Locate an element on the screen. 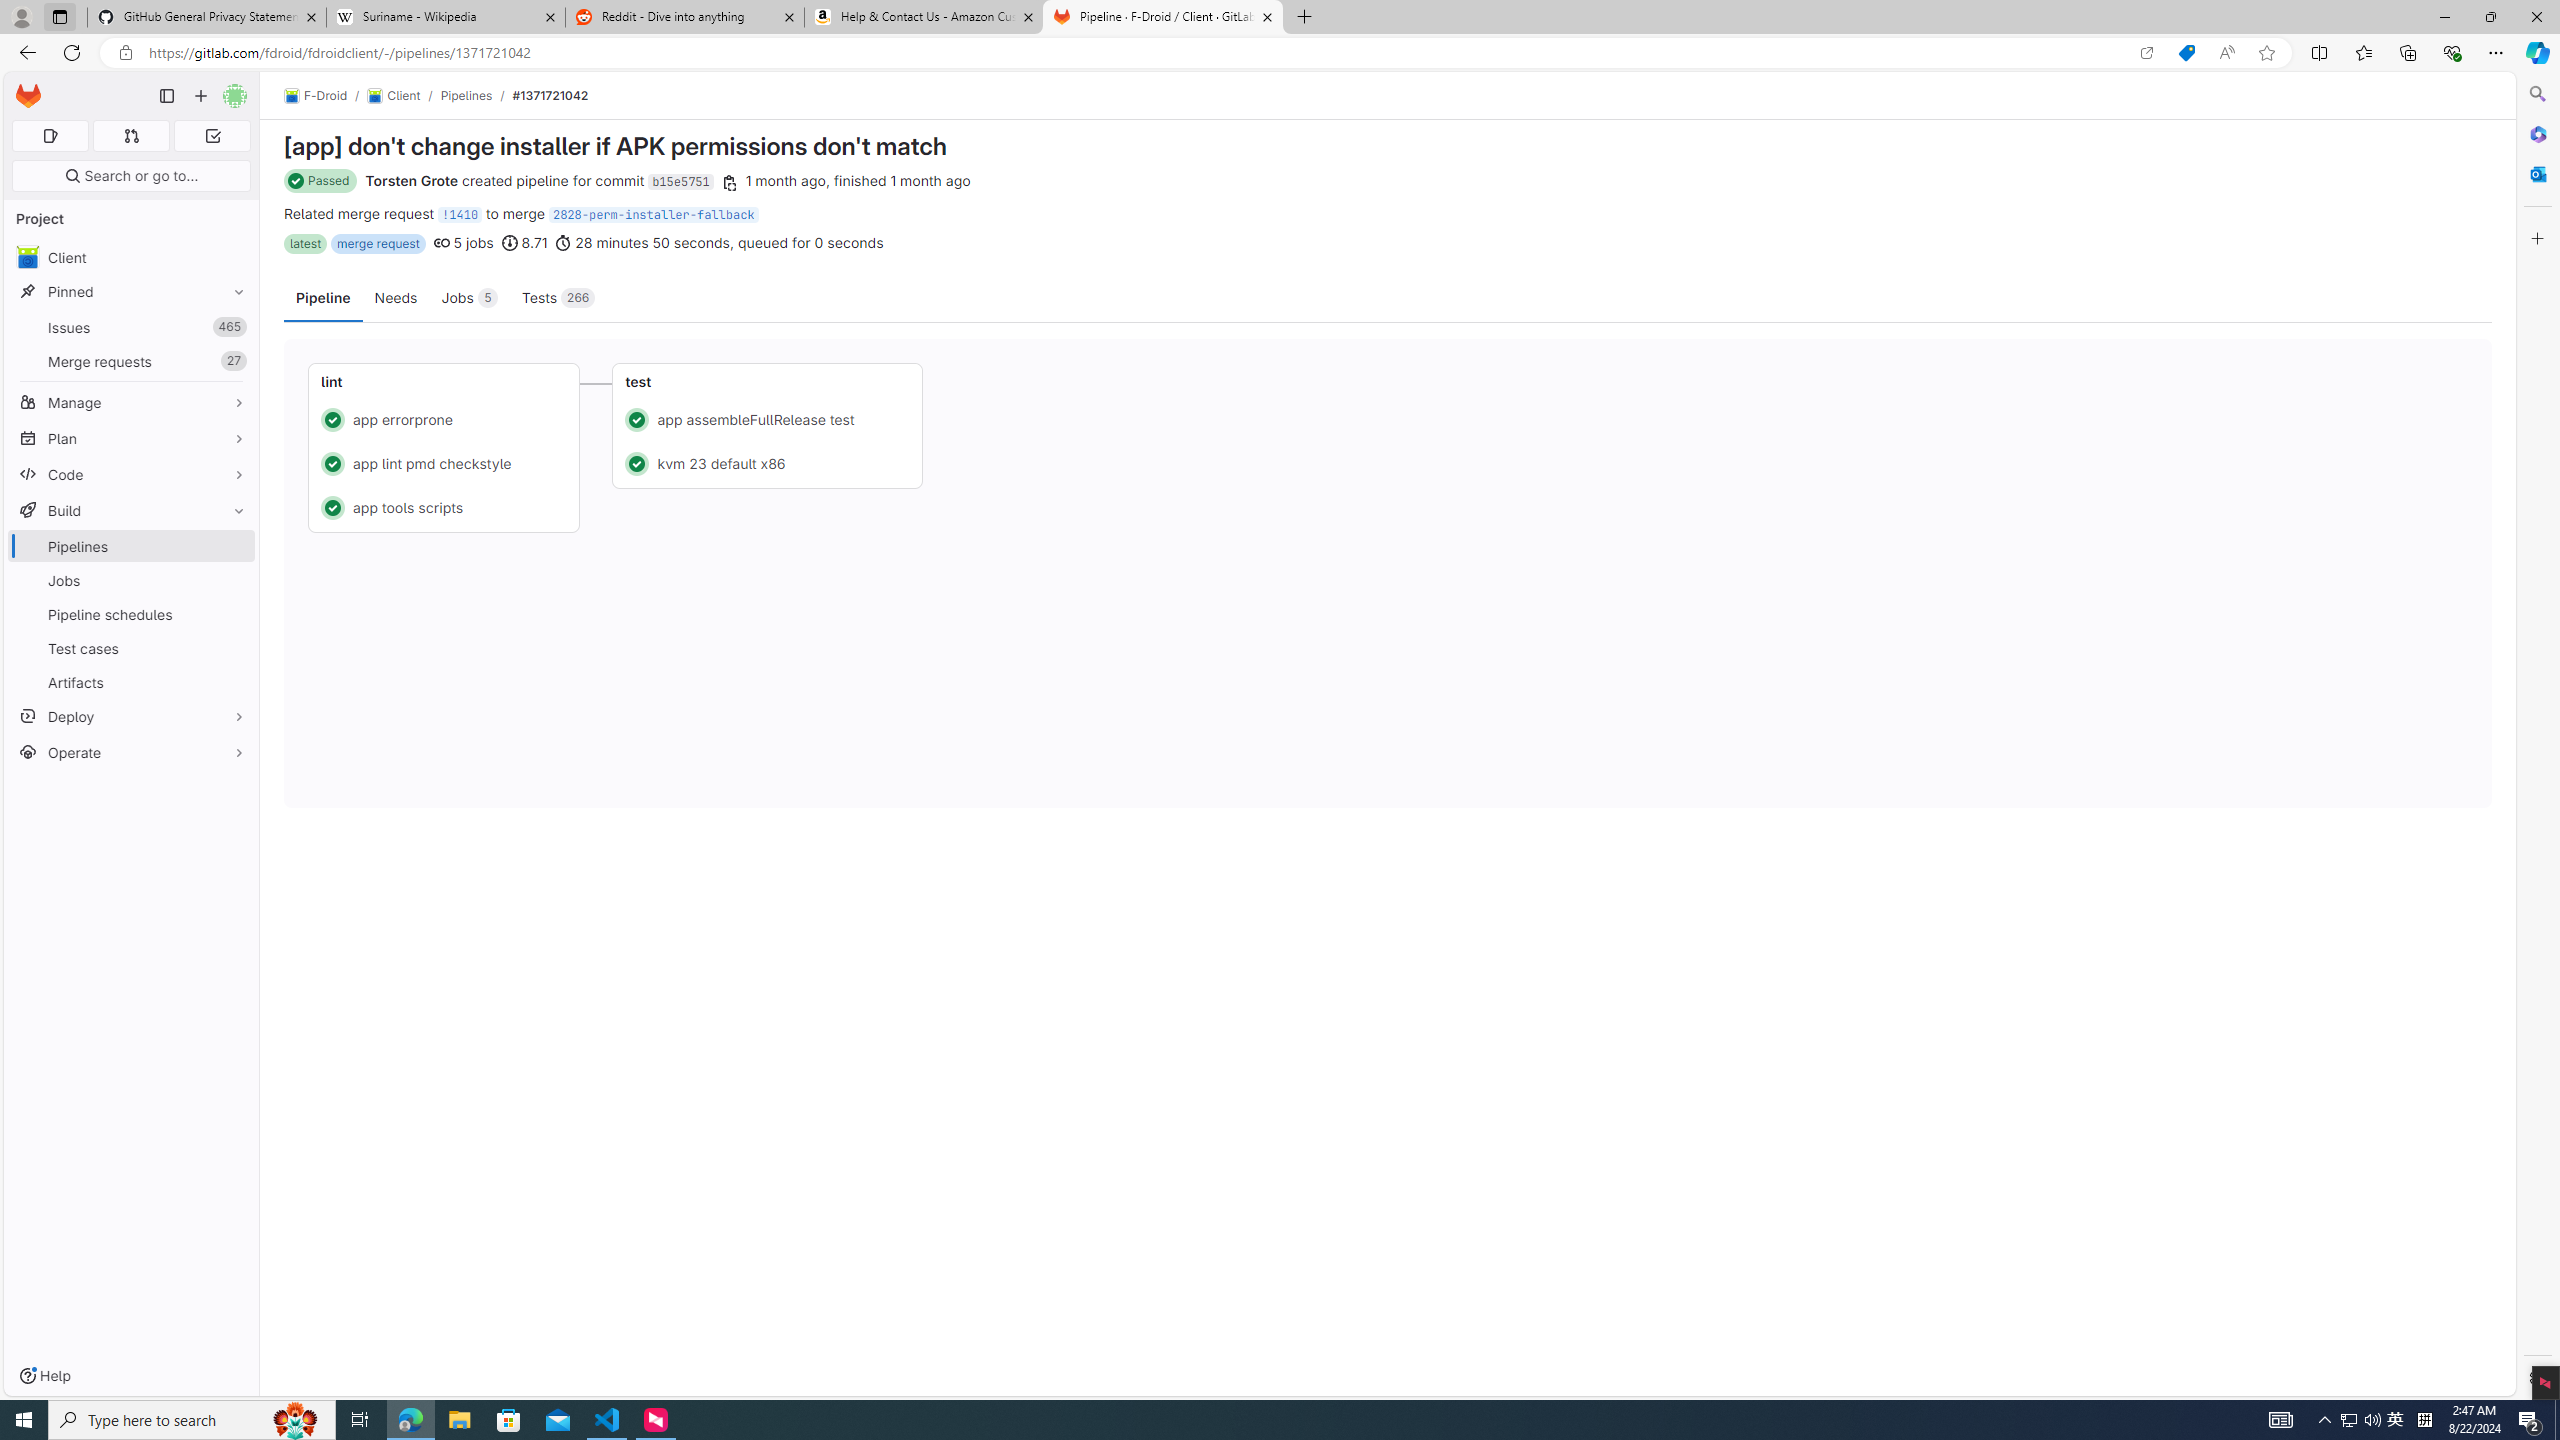 The height and width of the screenshot is (1440, 2560). Artifacts is located at coordinates (132, 682).